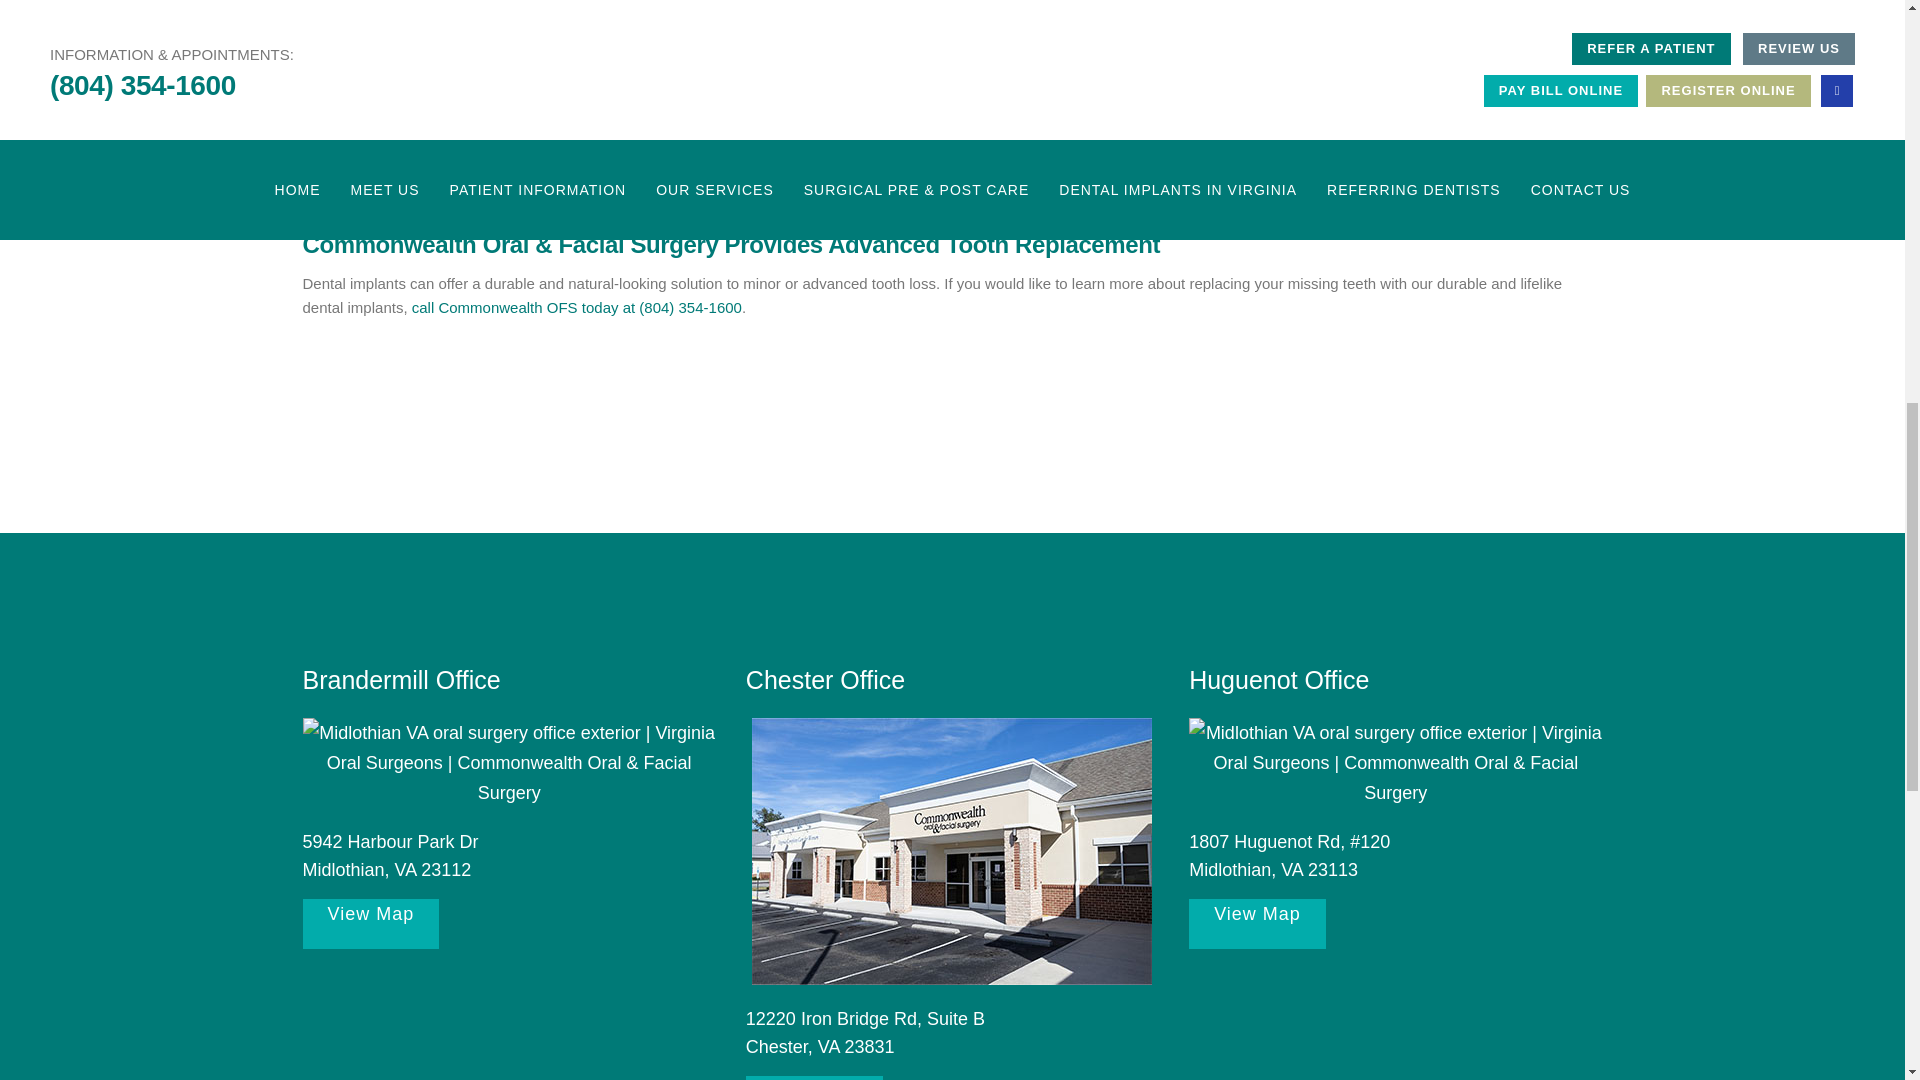 The image size is (1920, 1080). What do you see at coordinates (508, 762) in the screenshot?
I see `commonwealth-OFS-midlothian-VA-oral-surgery-2` at bounding box center [508, 762].